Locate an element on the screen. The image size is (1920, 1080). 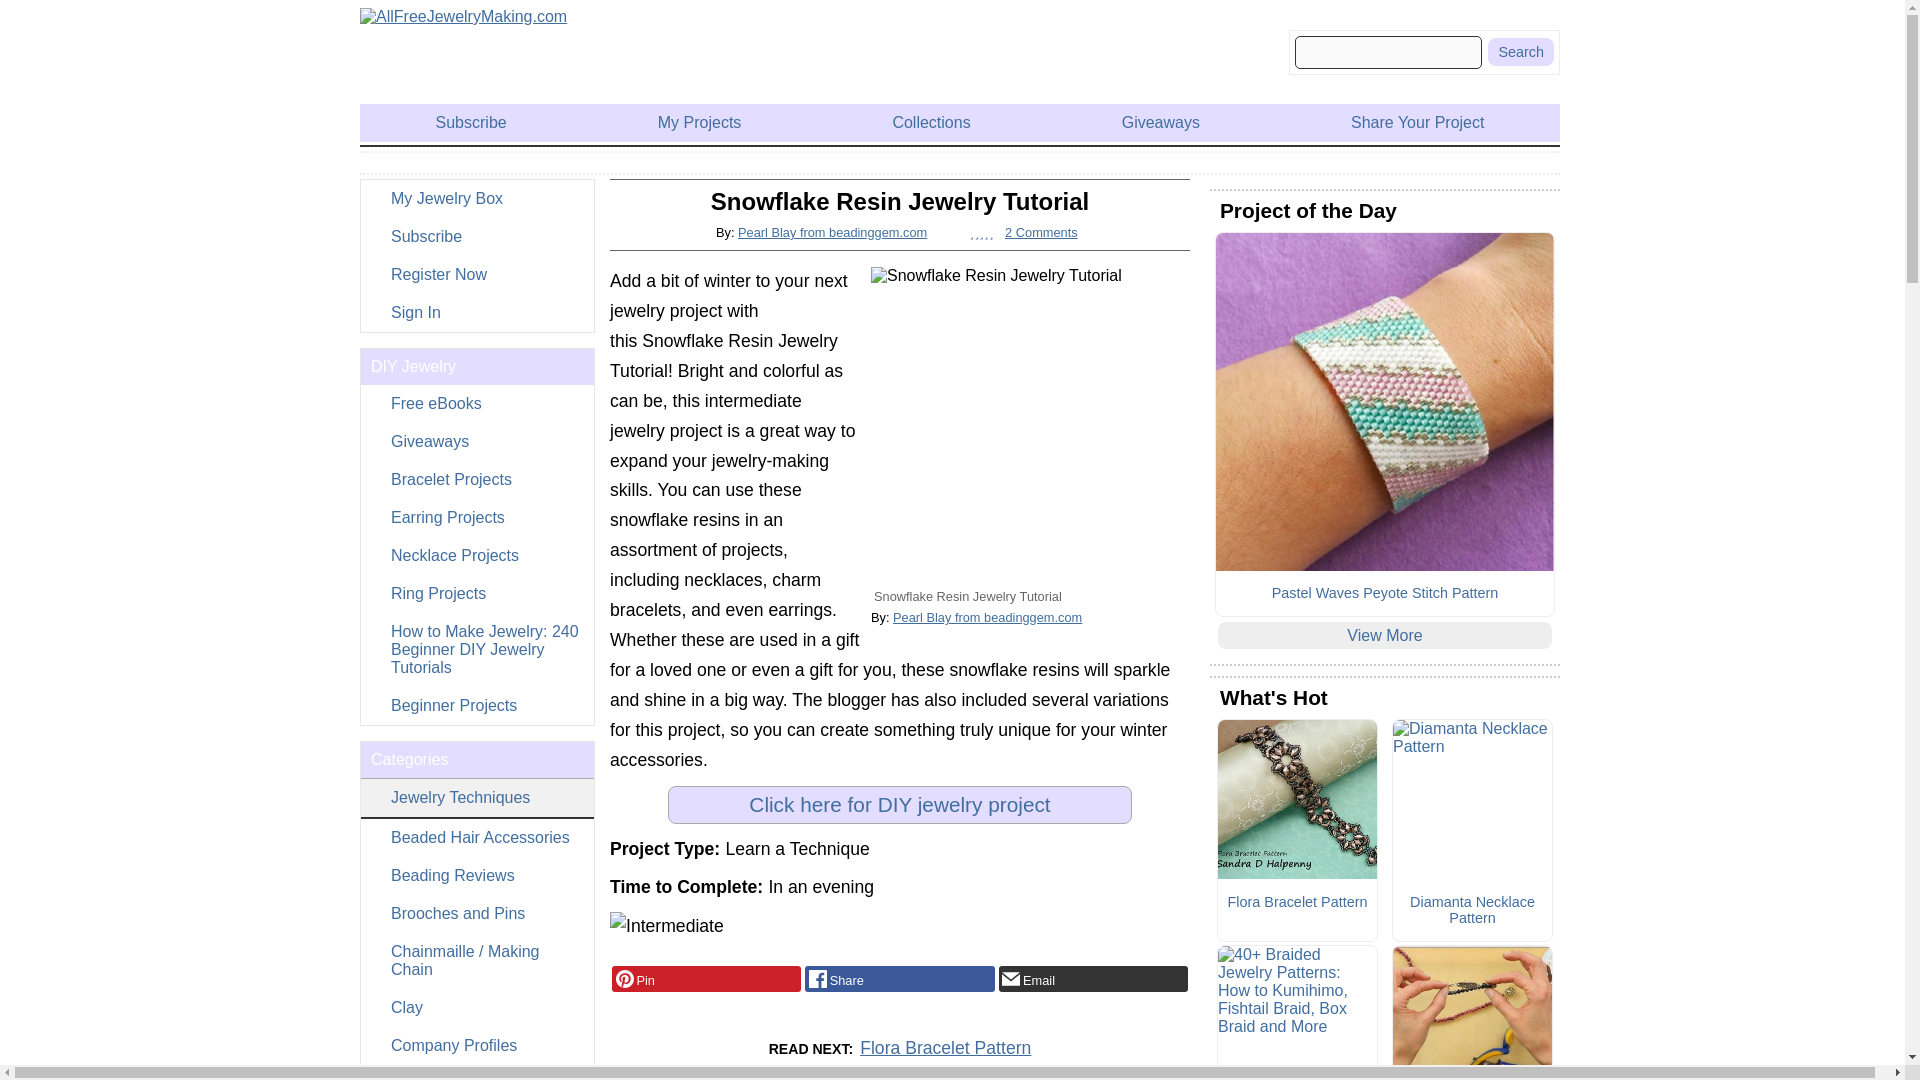
Sign In is located at coordinates (476, 312).